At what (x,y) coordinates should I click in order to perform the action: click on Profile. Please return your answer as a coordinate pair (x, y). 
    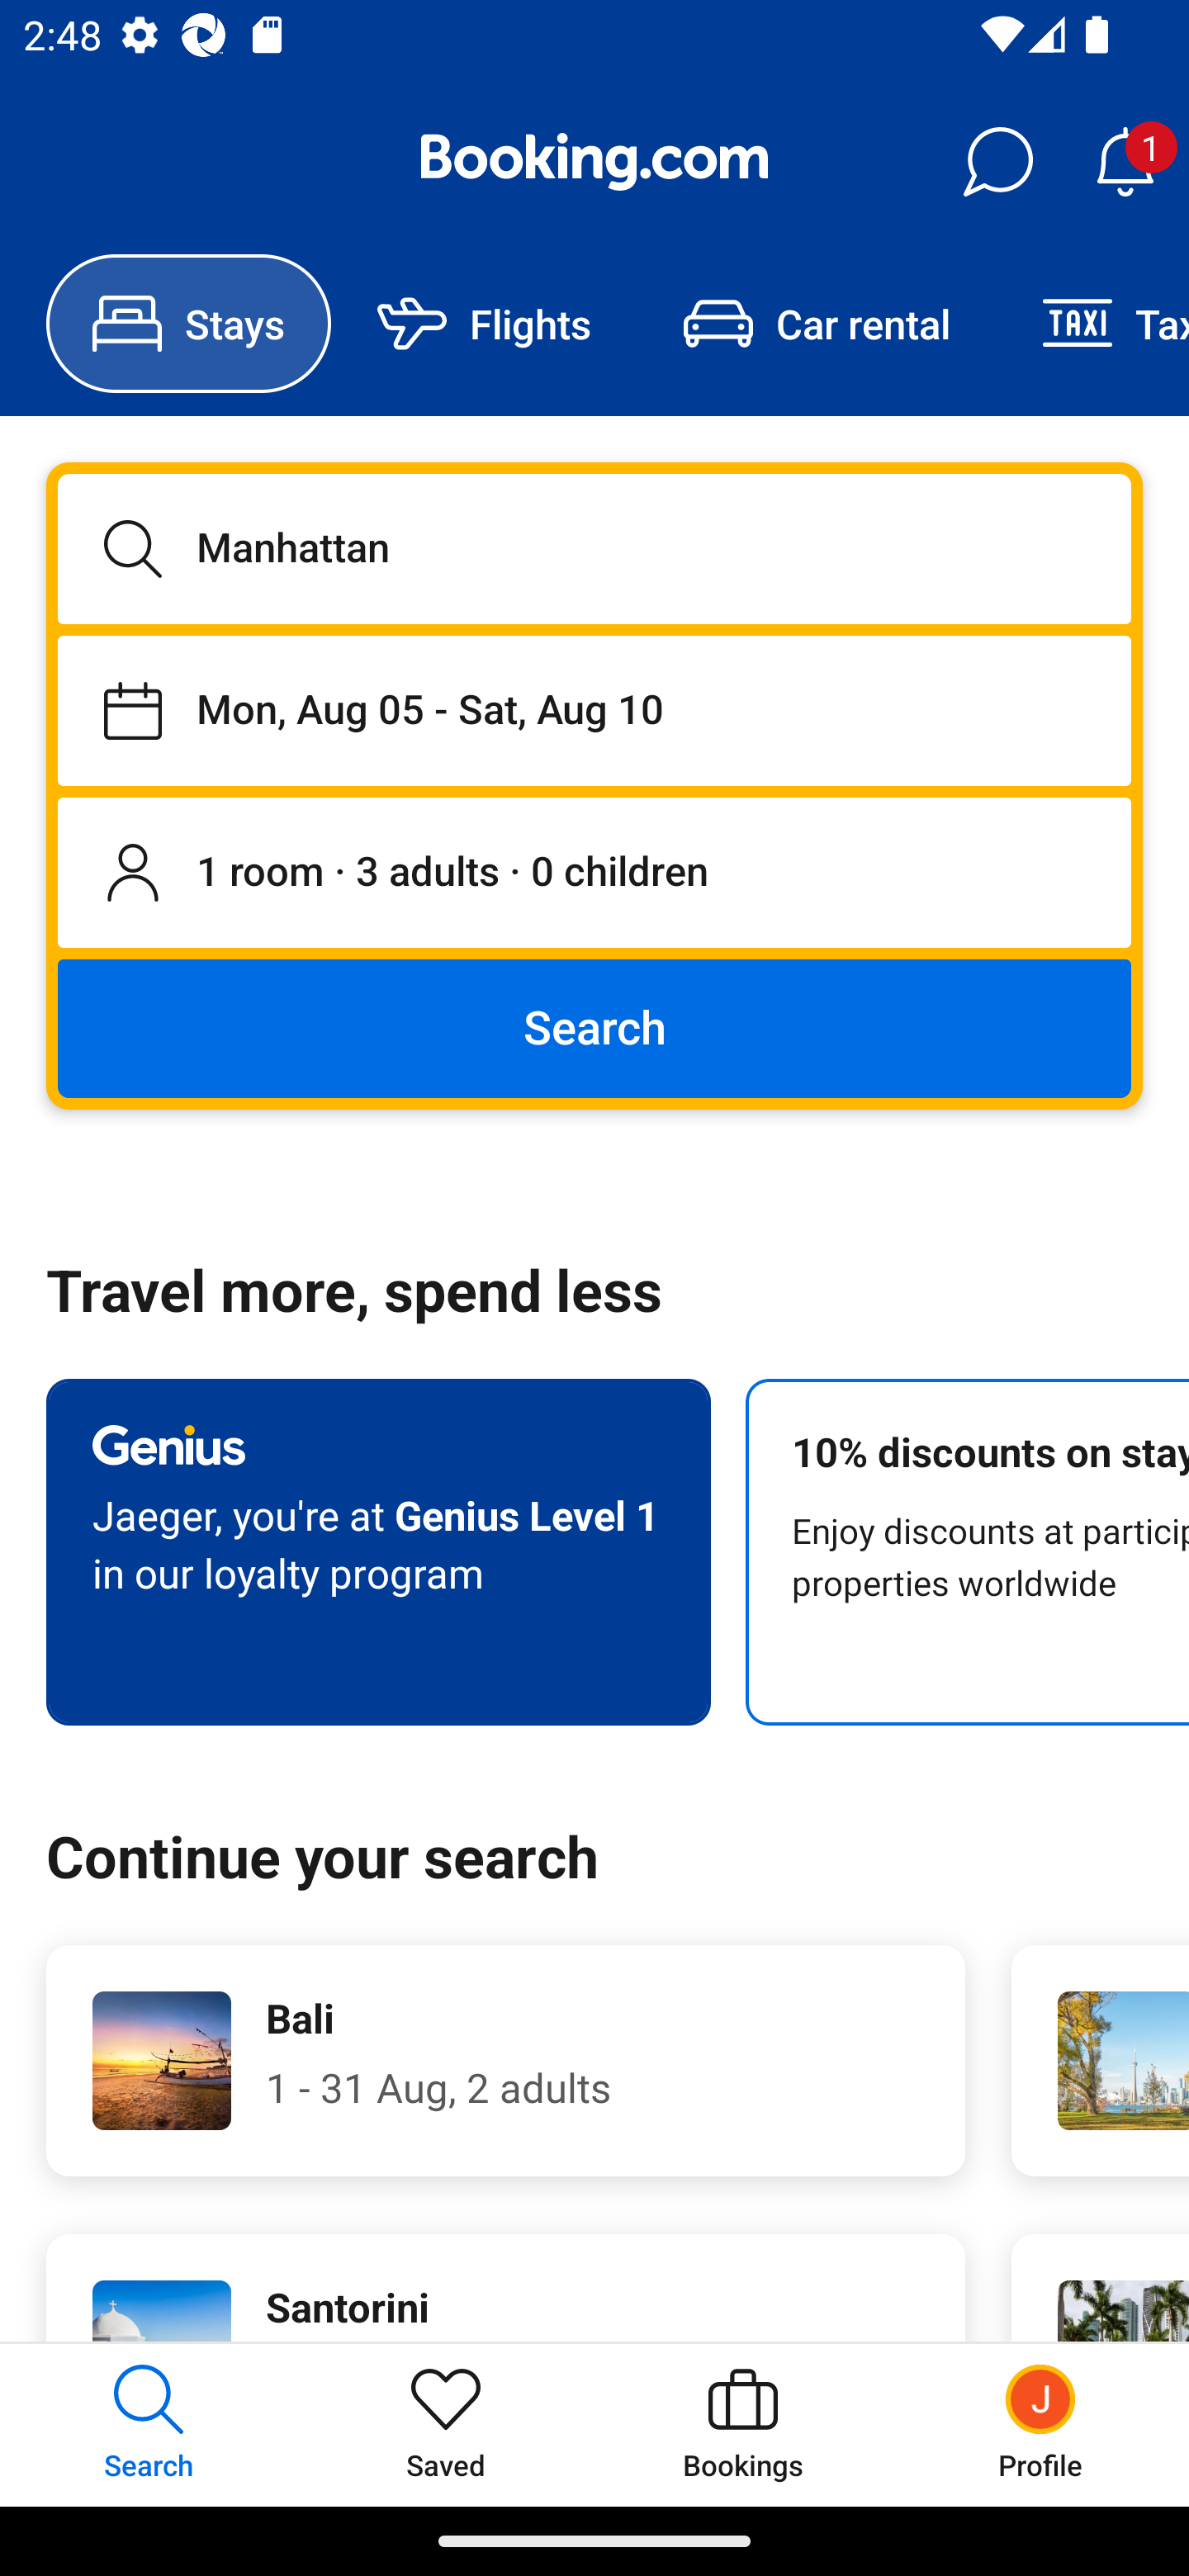
    Looking at the image, I should click on (1040, 2424).